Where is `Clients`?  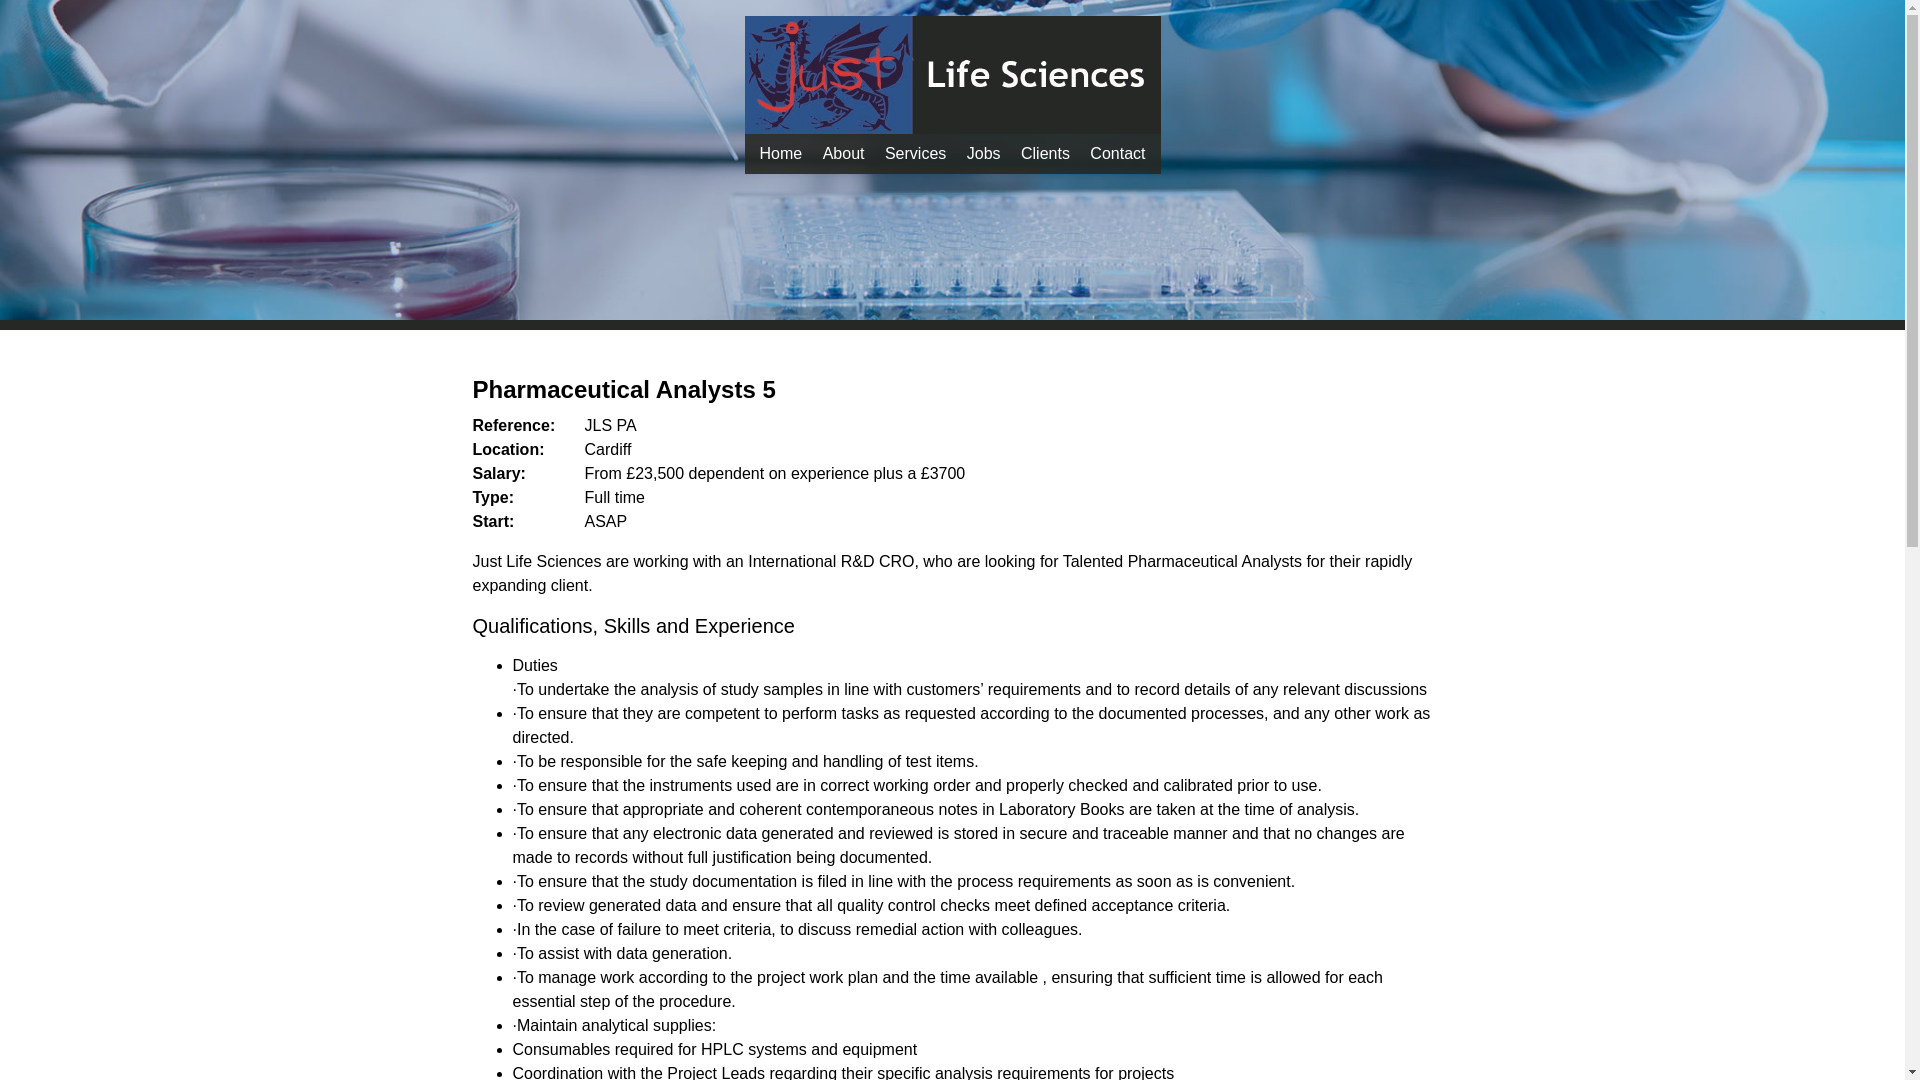
Clients is located at coordinates (1045, 153).